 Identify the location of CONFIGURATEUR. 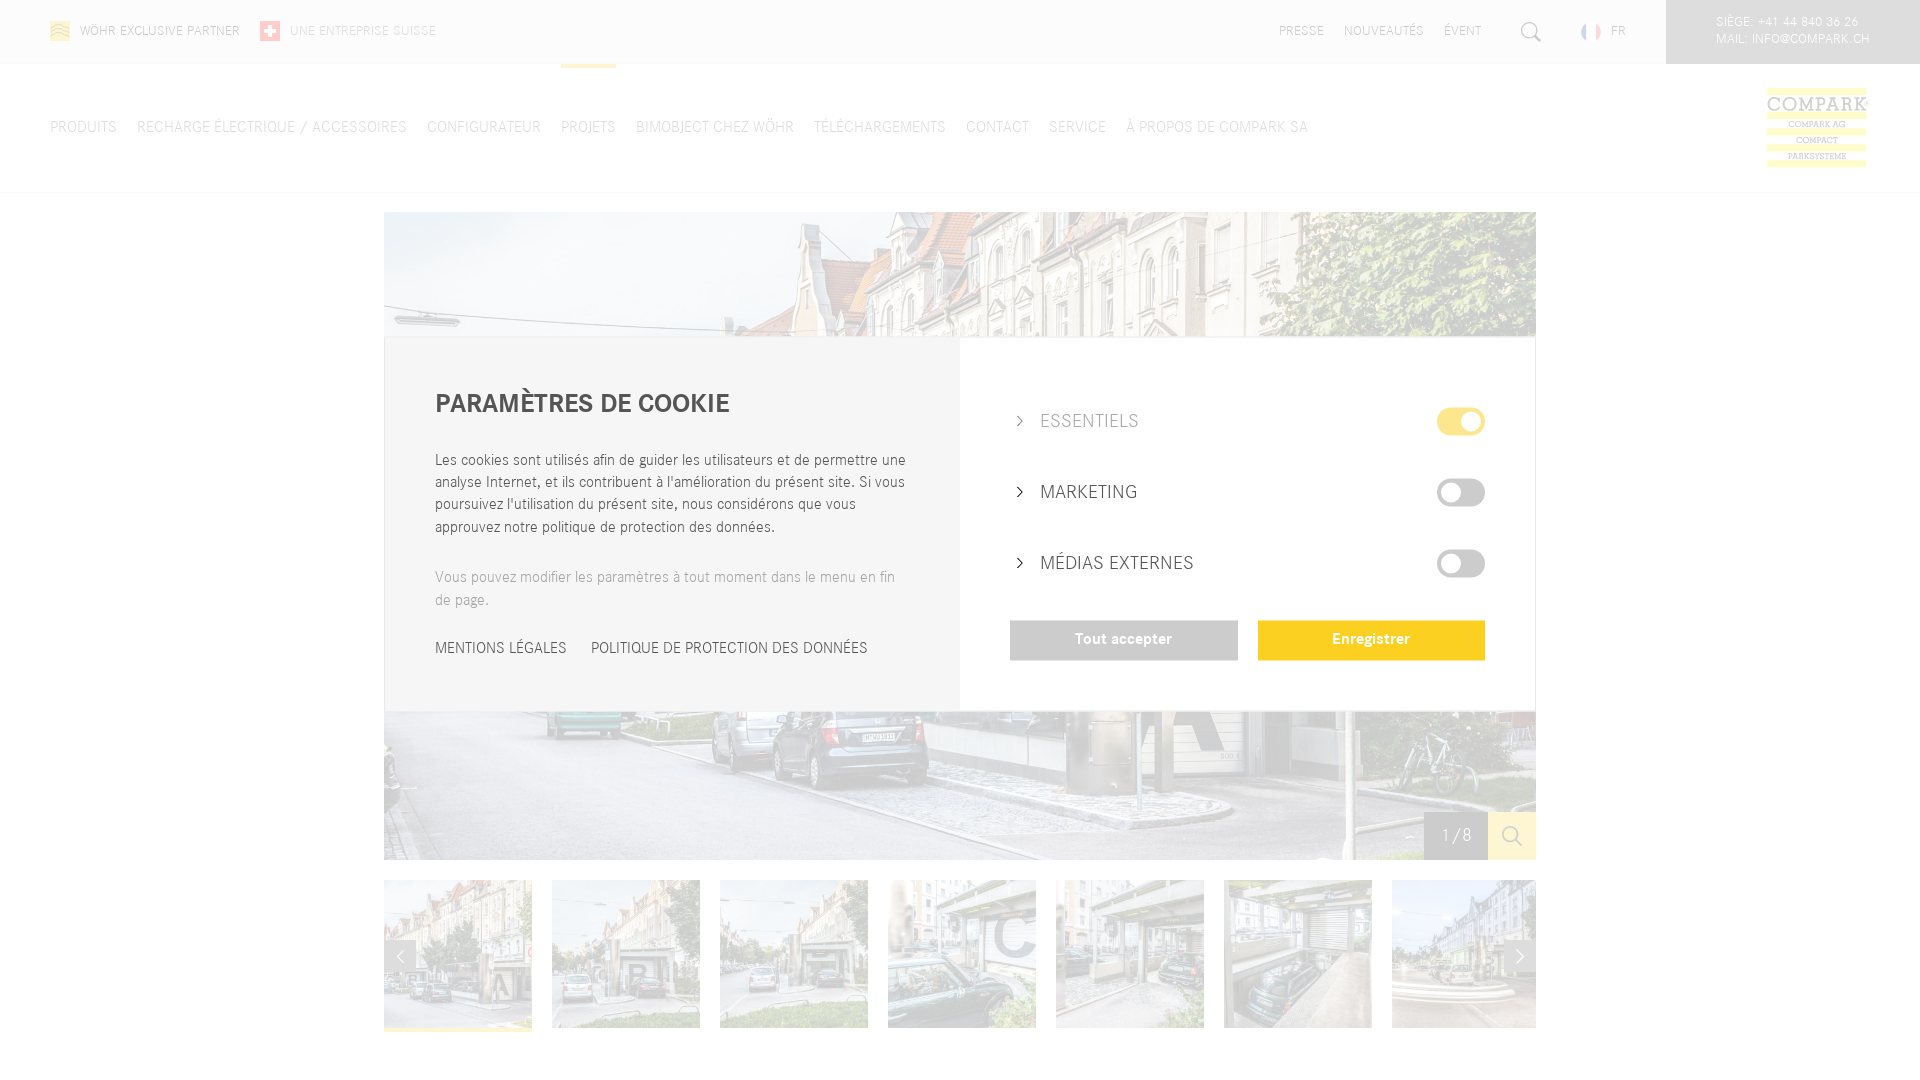
(484, 128).